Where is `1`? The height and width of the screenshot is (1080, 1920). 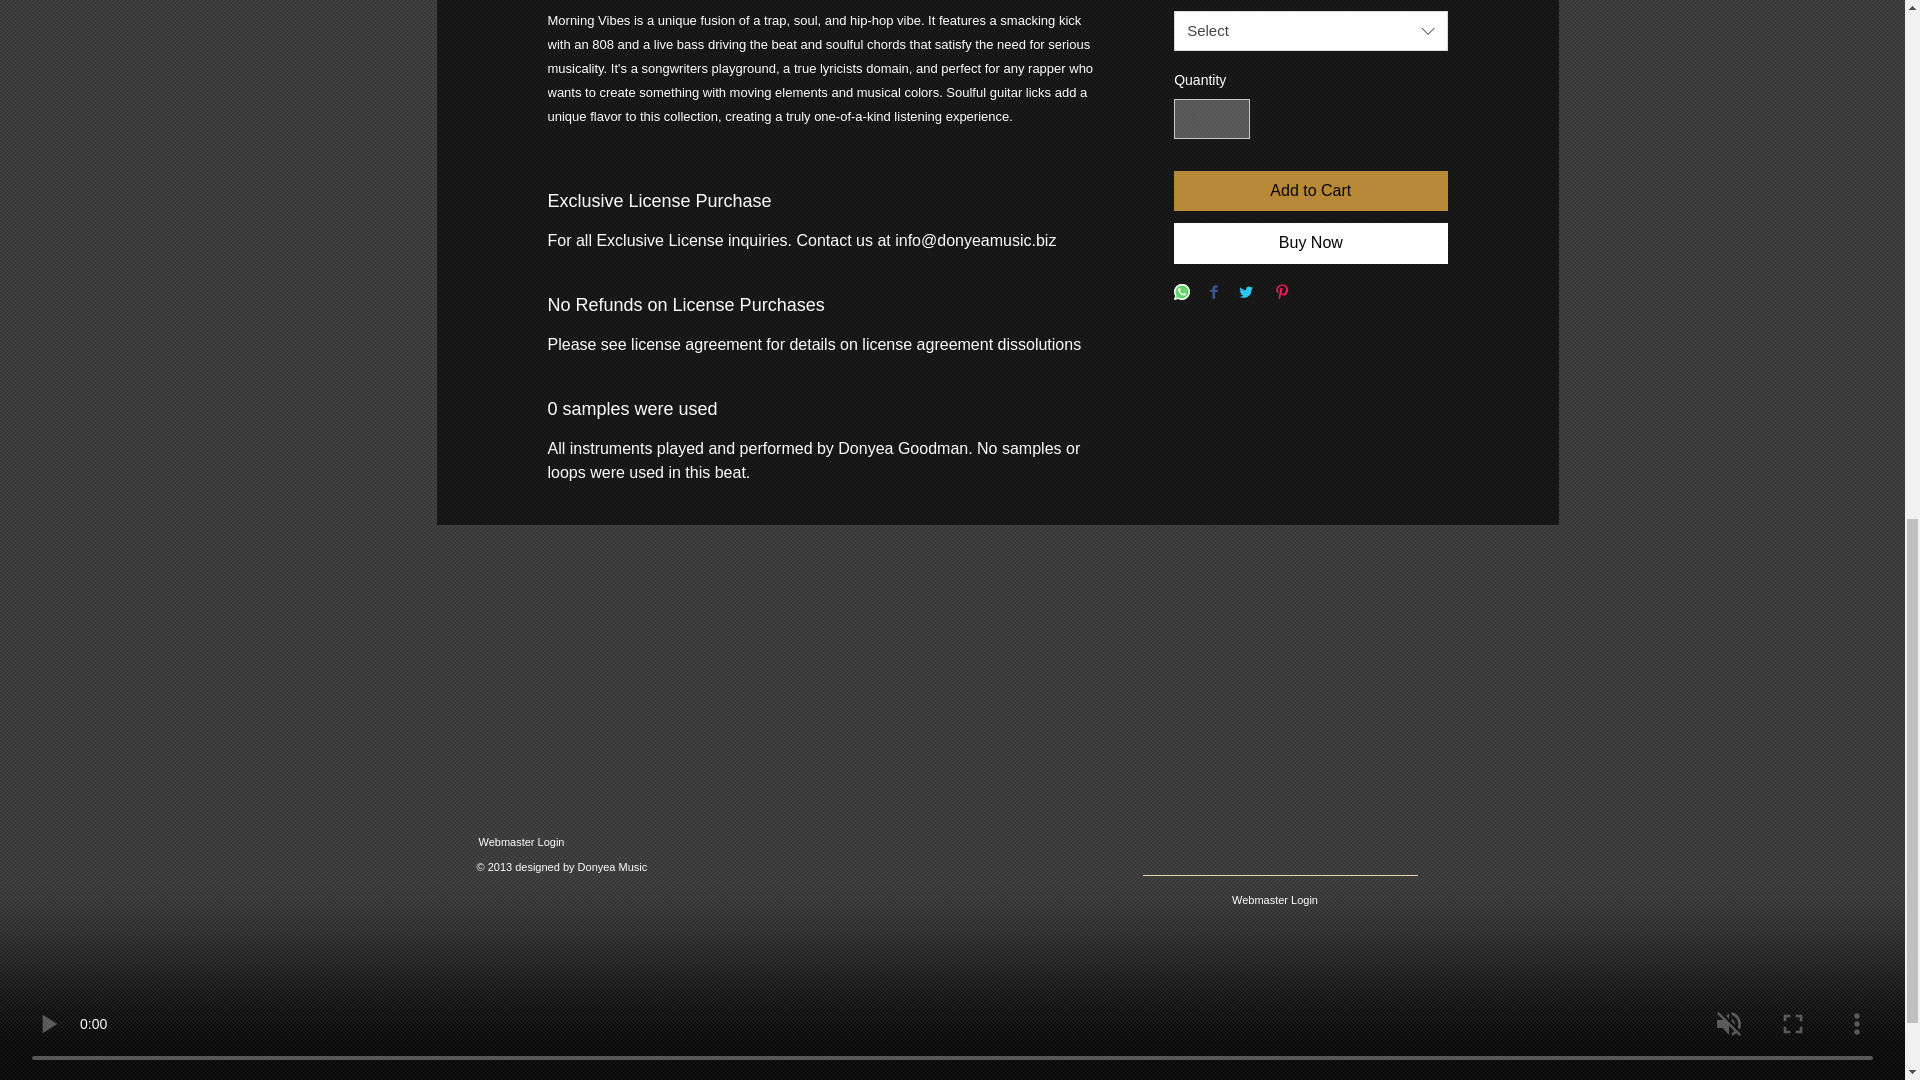
1 is located at coordinates (1211, 120).